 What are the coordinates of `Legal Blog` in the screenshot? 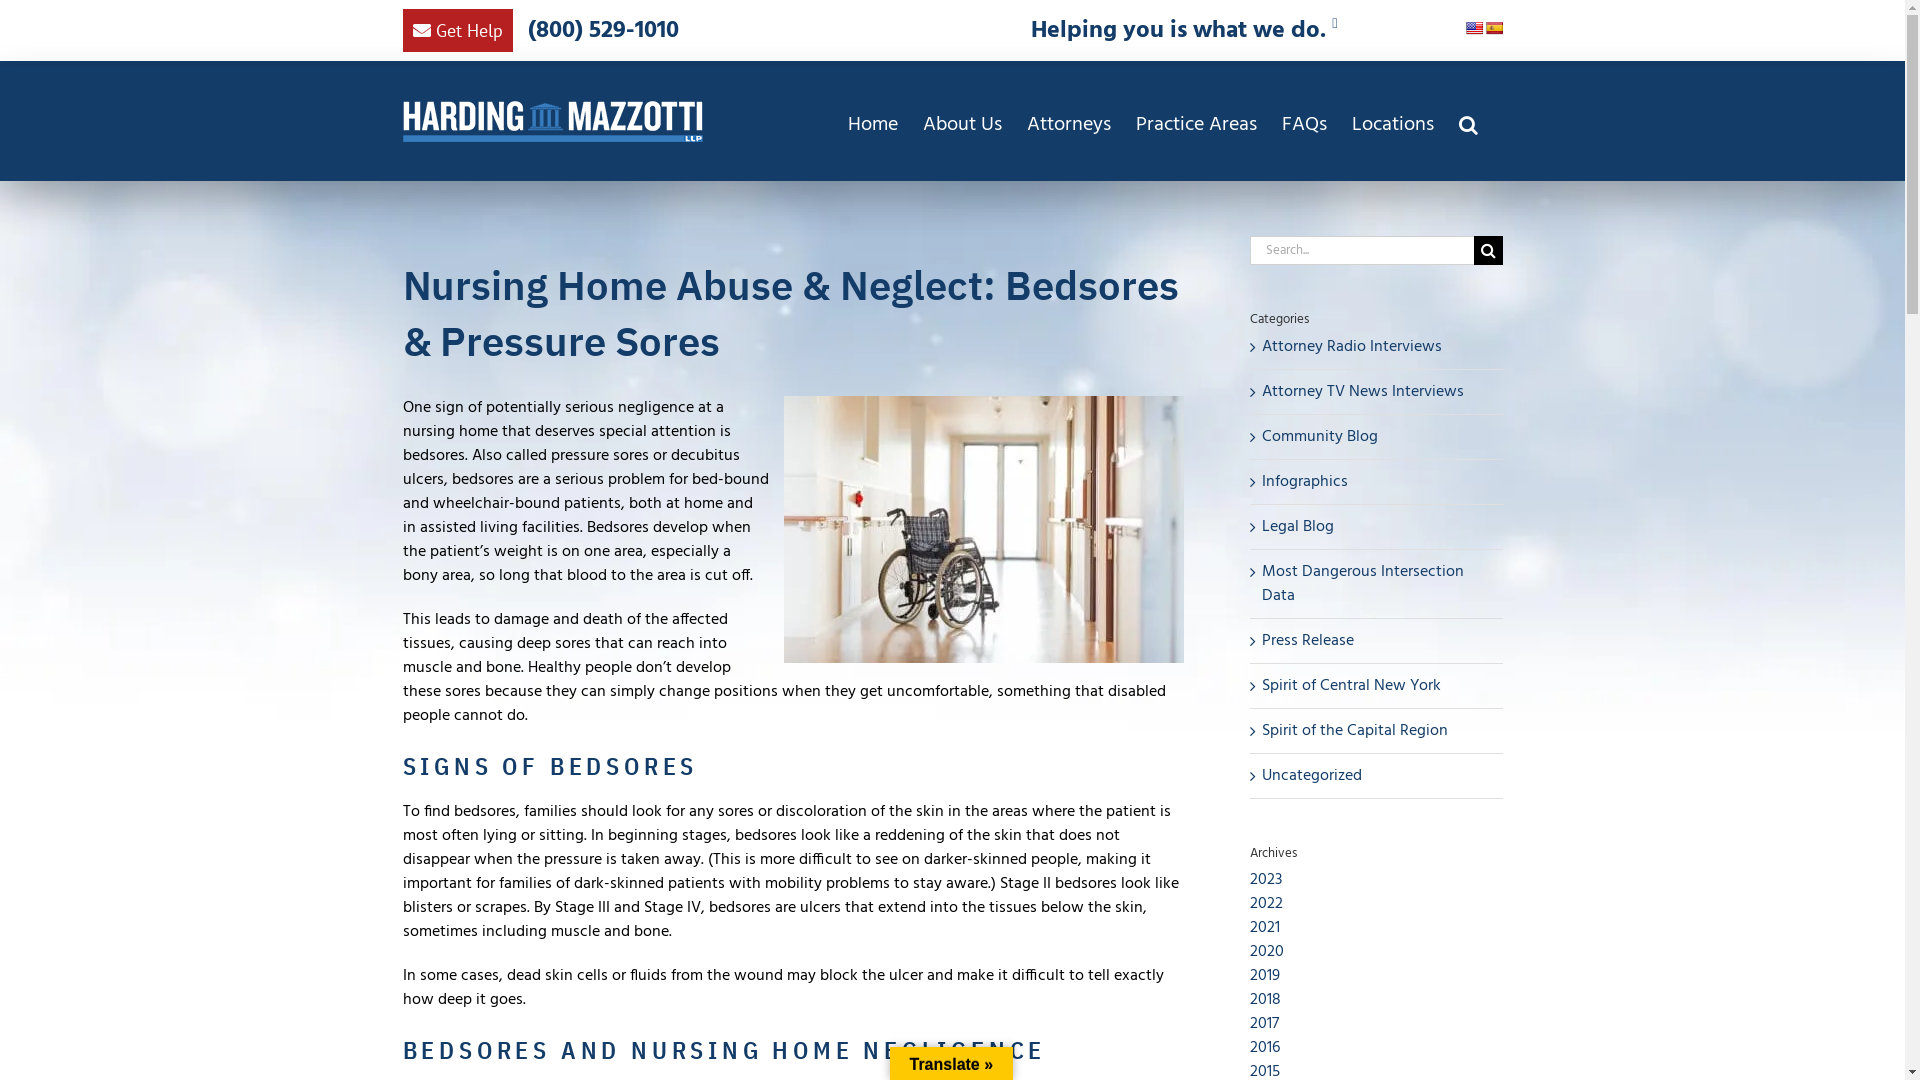 It's located at (1378, 526).